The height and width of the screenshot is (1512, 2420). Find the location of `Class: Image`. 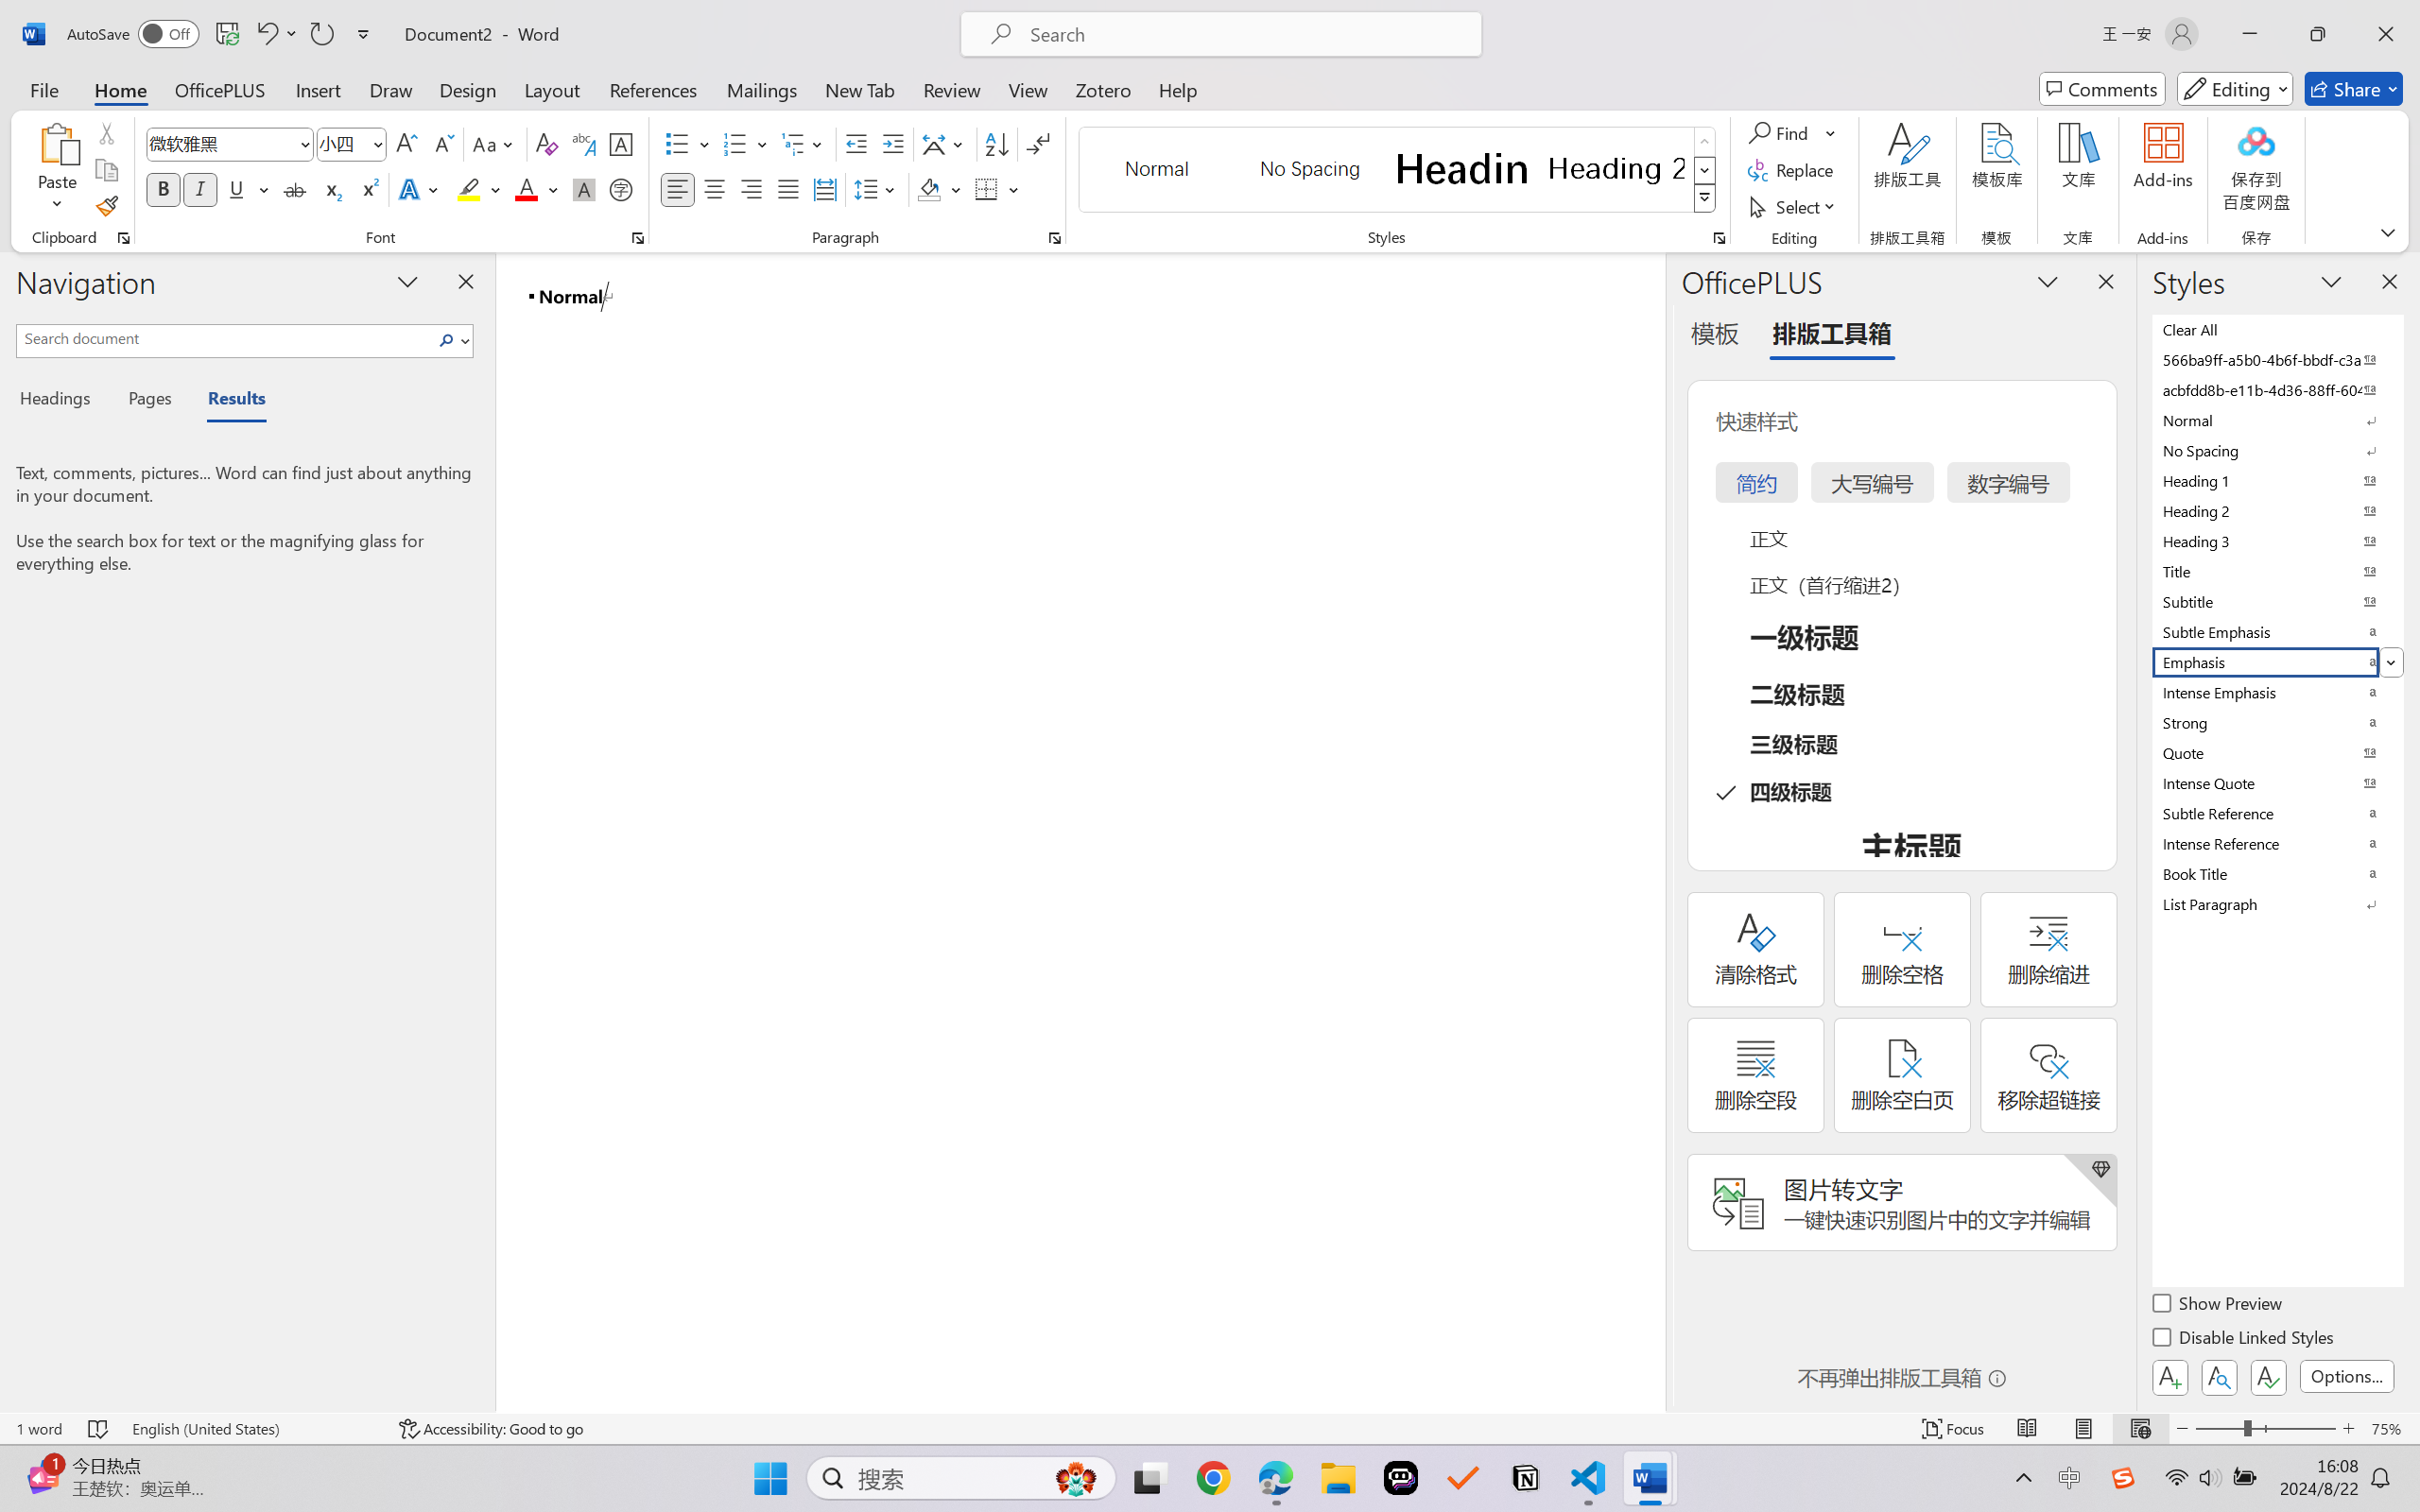

Class: Image is located at coordinates (2123, 1478).